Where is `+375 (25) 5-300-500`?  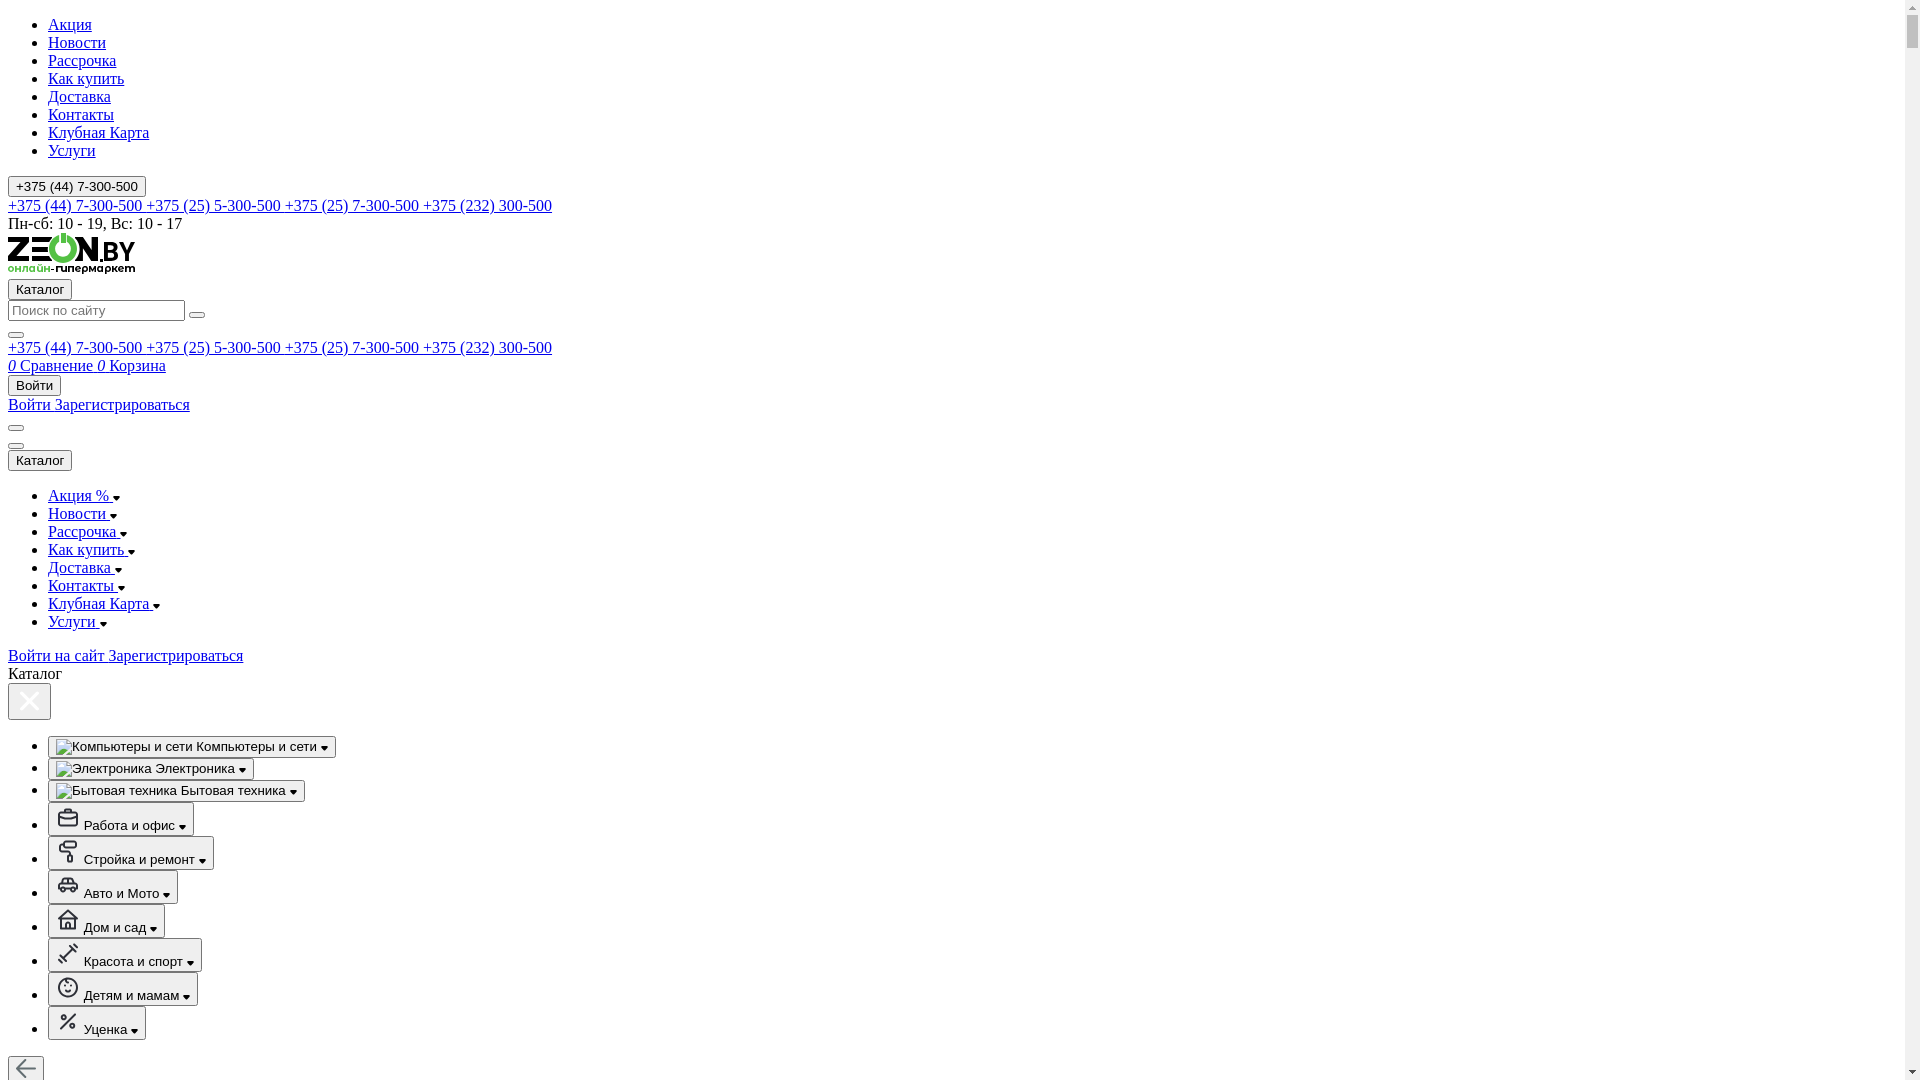 +375 (25) 5-300-500 is located at coordinates (215, 206).